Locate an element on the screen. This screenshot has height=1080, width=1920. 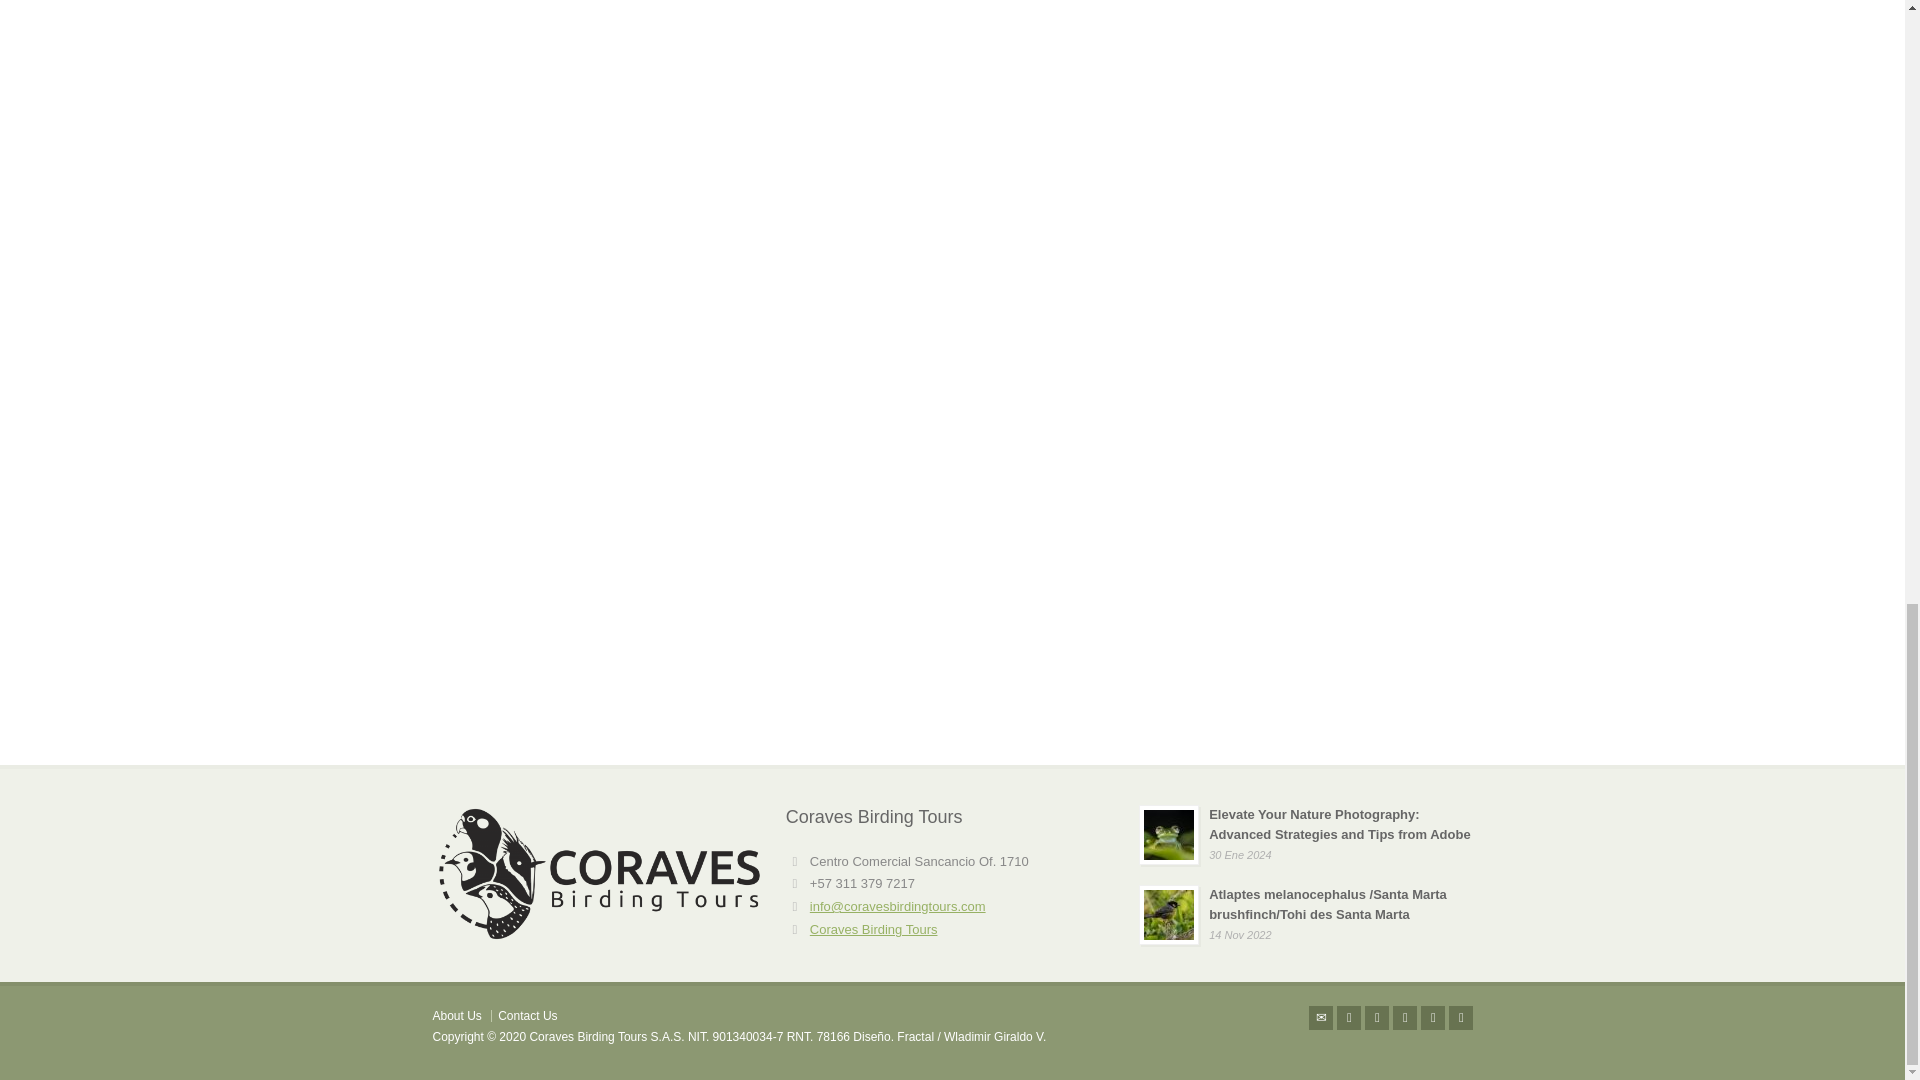
Coraves Birding Tours is located at coordinates (874, 930).